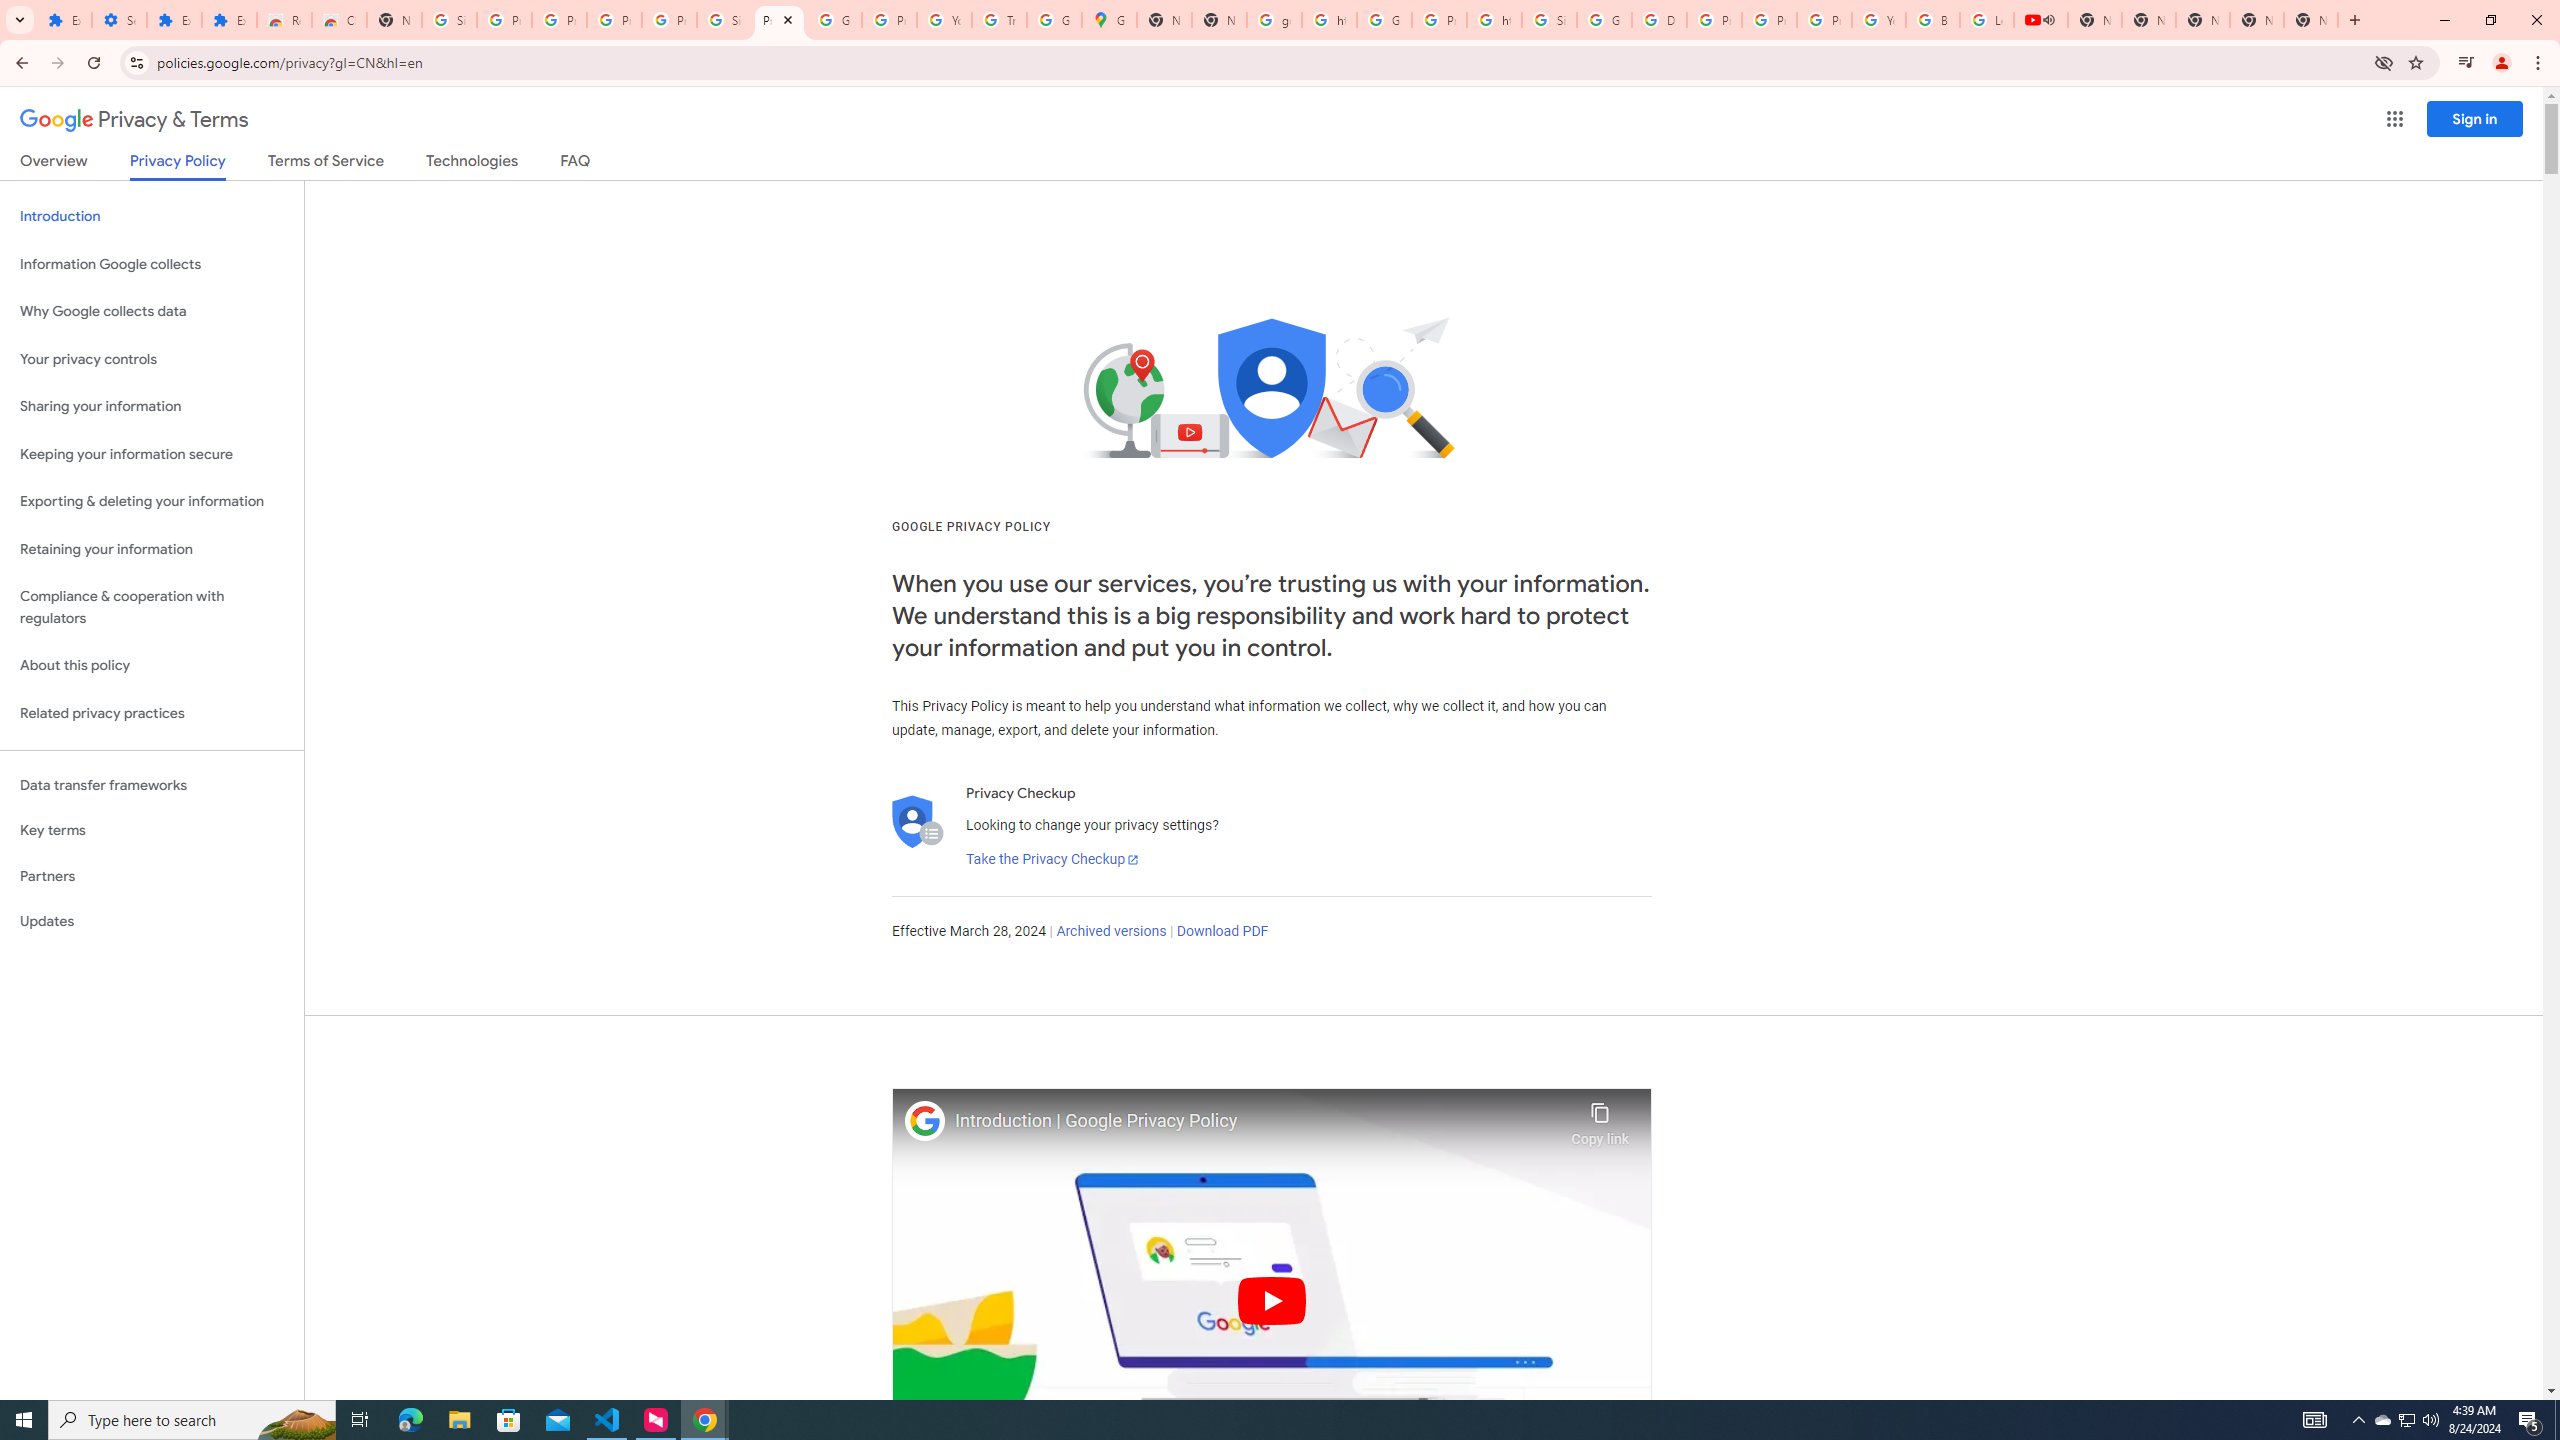 The width and height of the screenshot is (2560, 1440). I want to click on Settings, so click(118, 20).